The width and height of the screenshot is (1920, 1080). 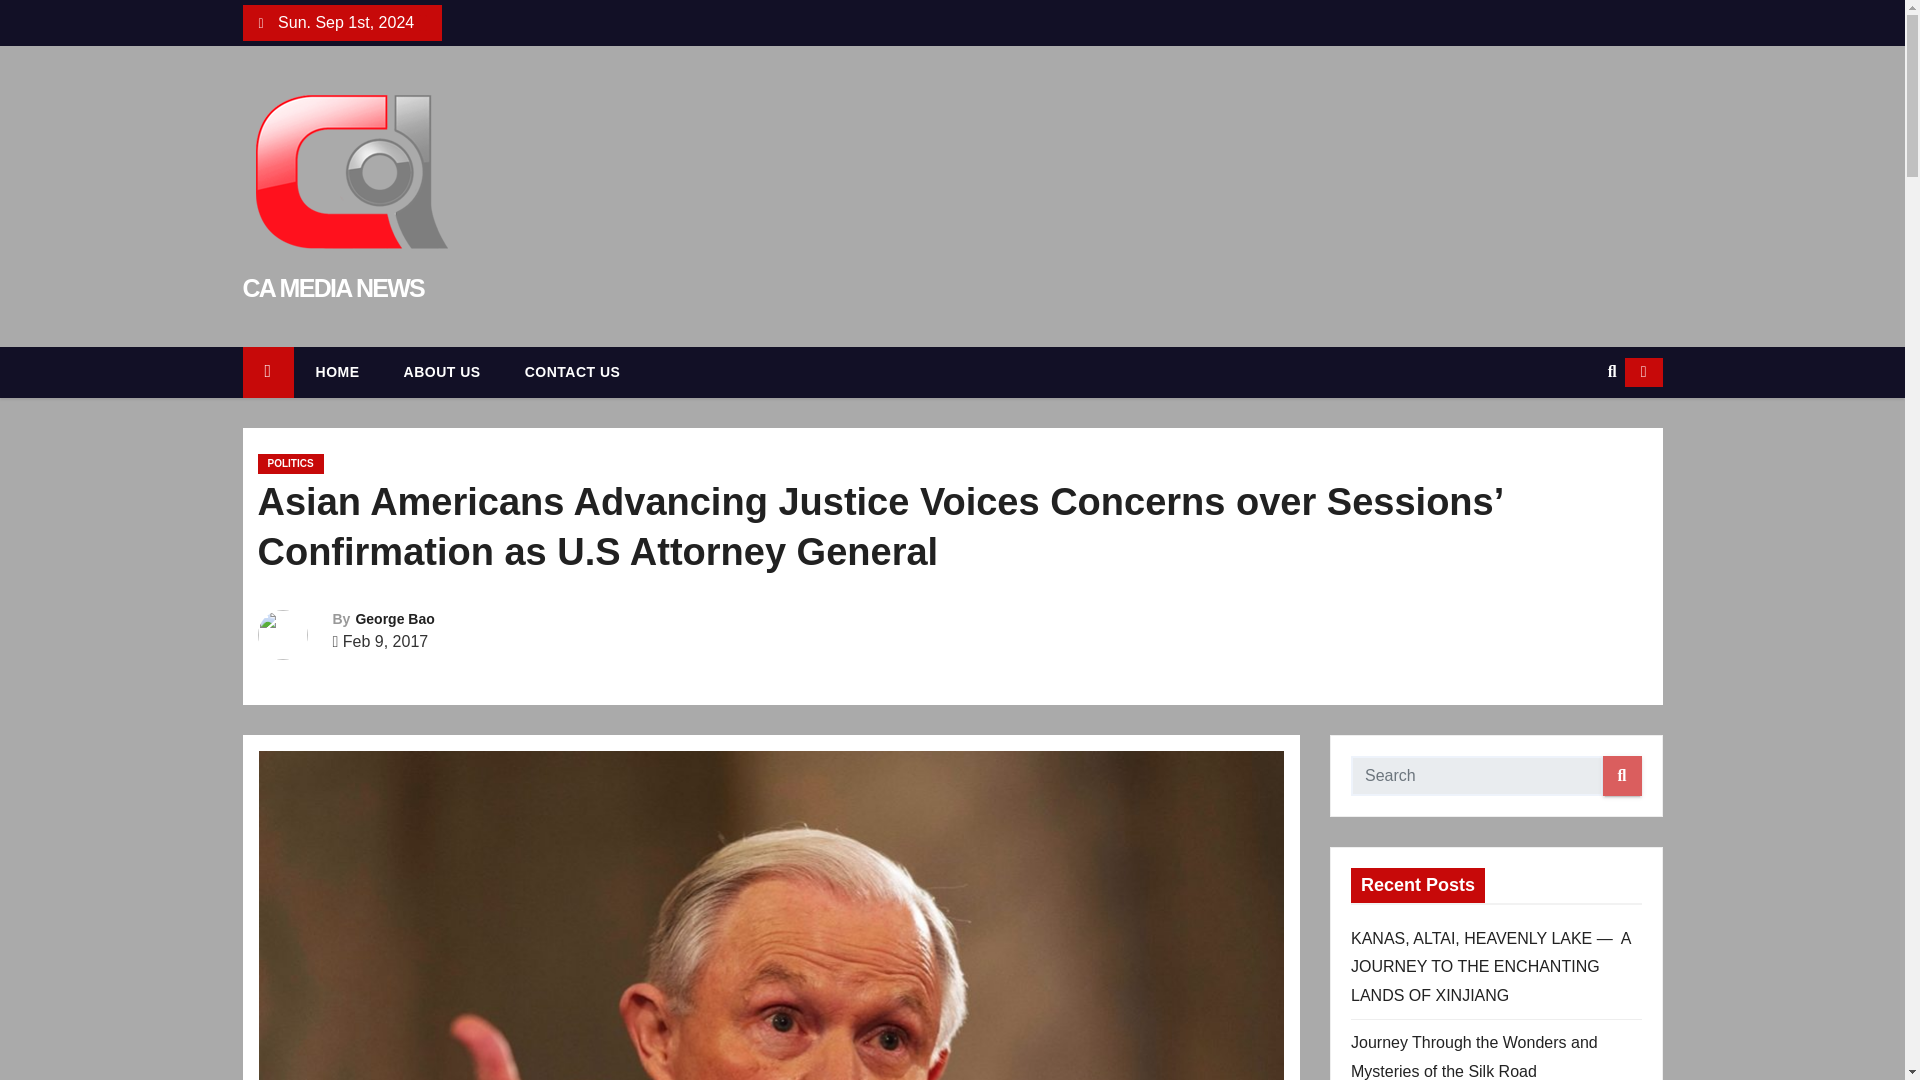 What do you see at coordinates (394, 619) in the screenshot?
I see `George Bao` at bounding box center [394, 619].